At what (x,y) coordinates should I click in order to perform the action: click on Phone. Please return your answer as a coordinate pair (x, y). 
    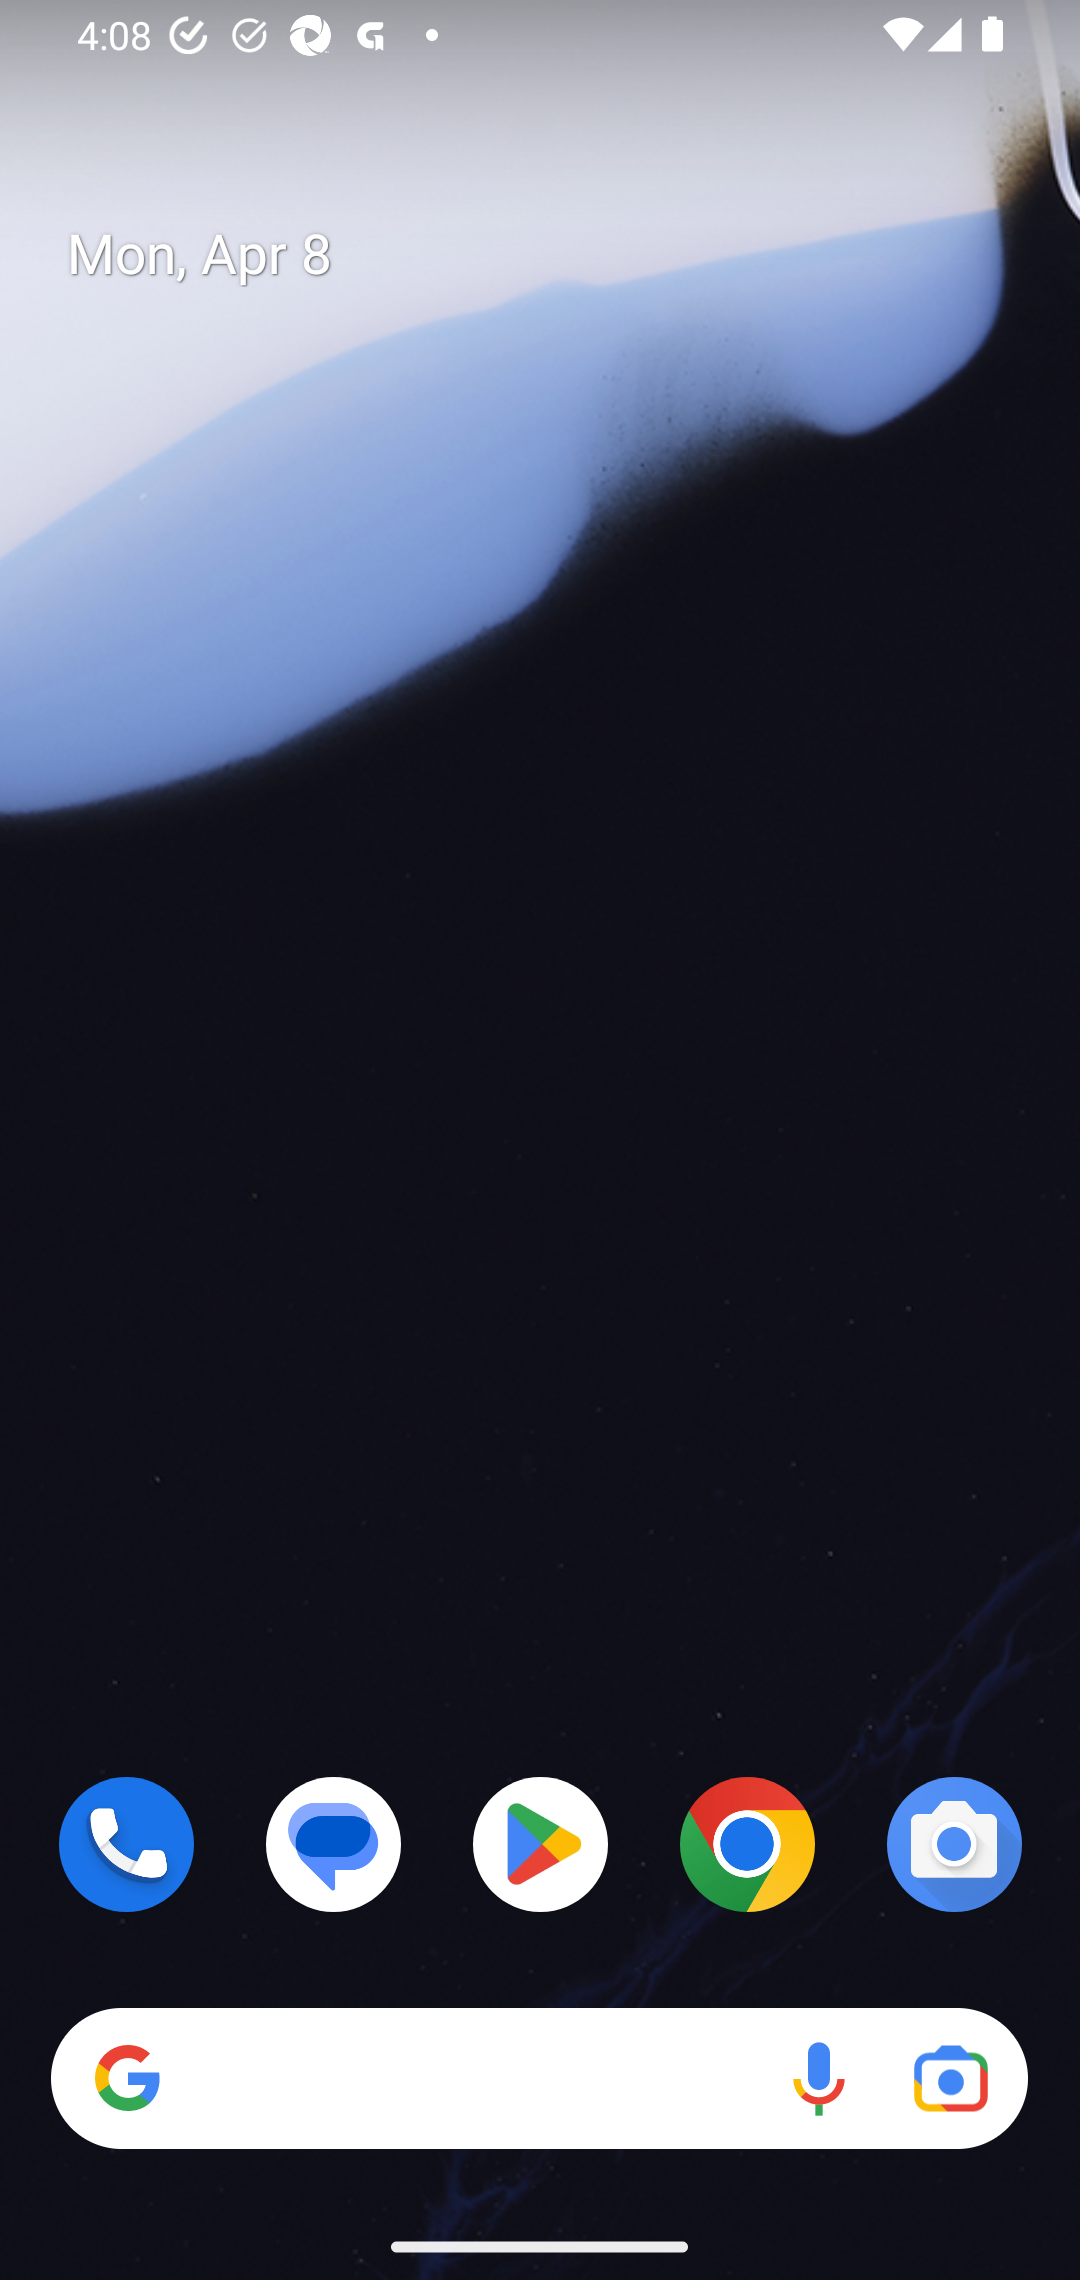
    Looking at the image, I should click on (126, 1844).